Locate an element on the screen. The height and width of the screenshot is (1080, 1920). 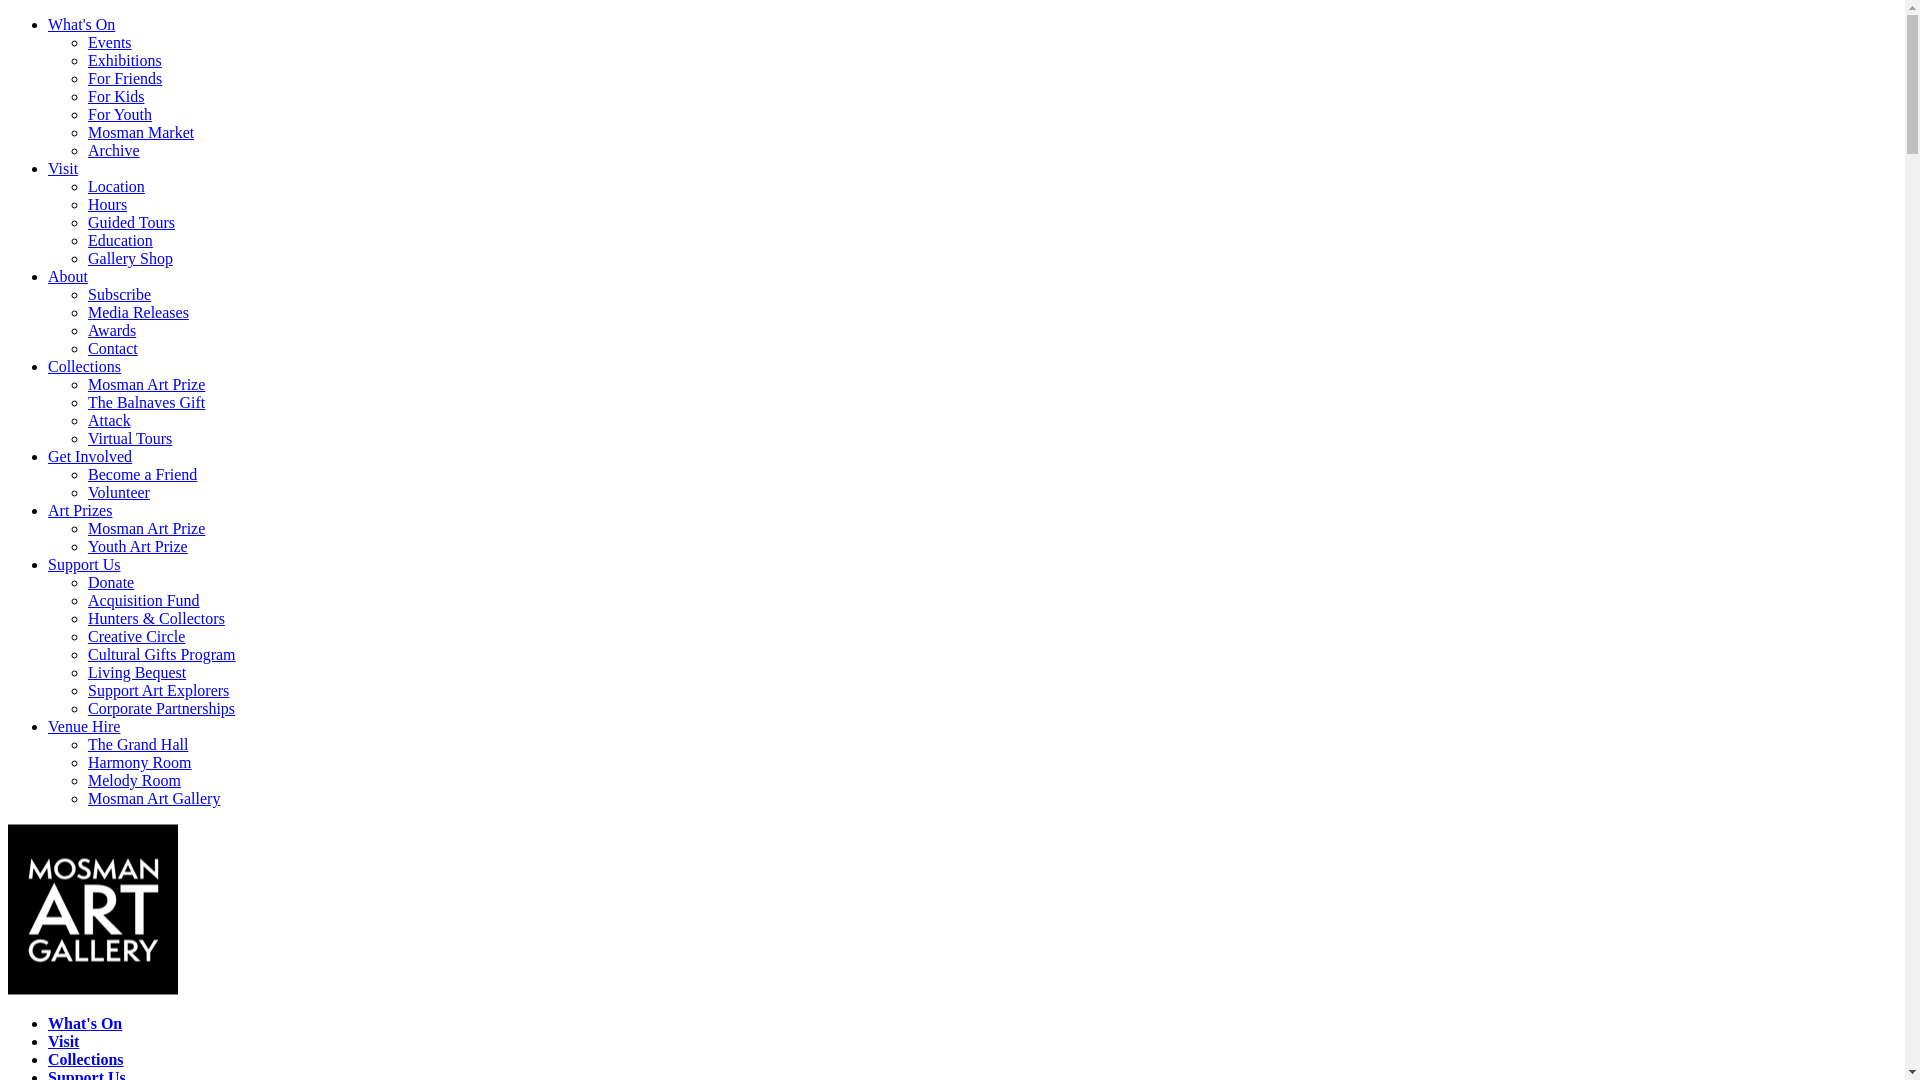
Donate is located at coordinates (111, 582).